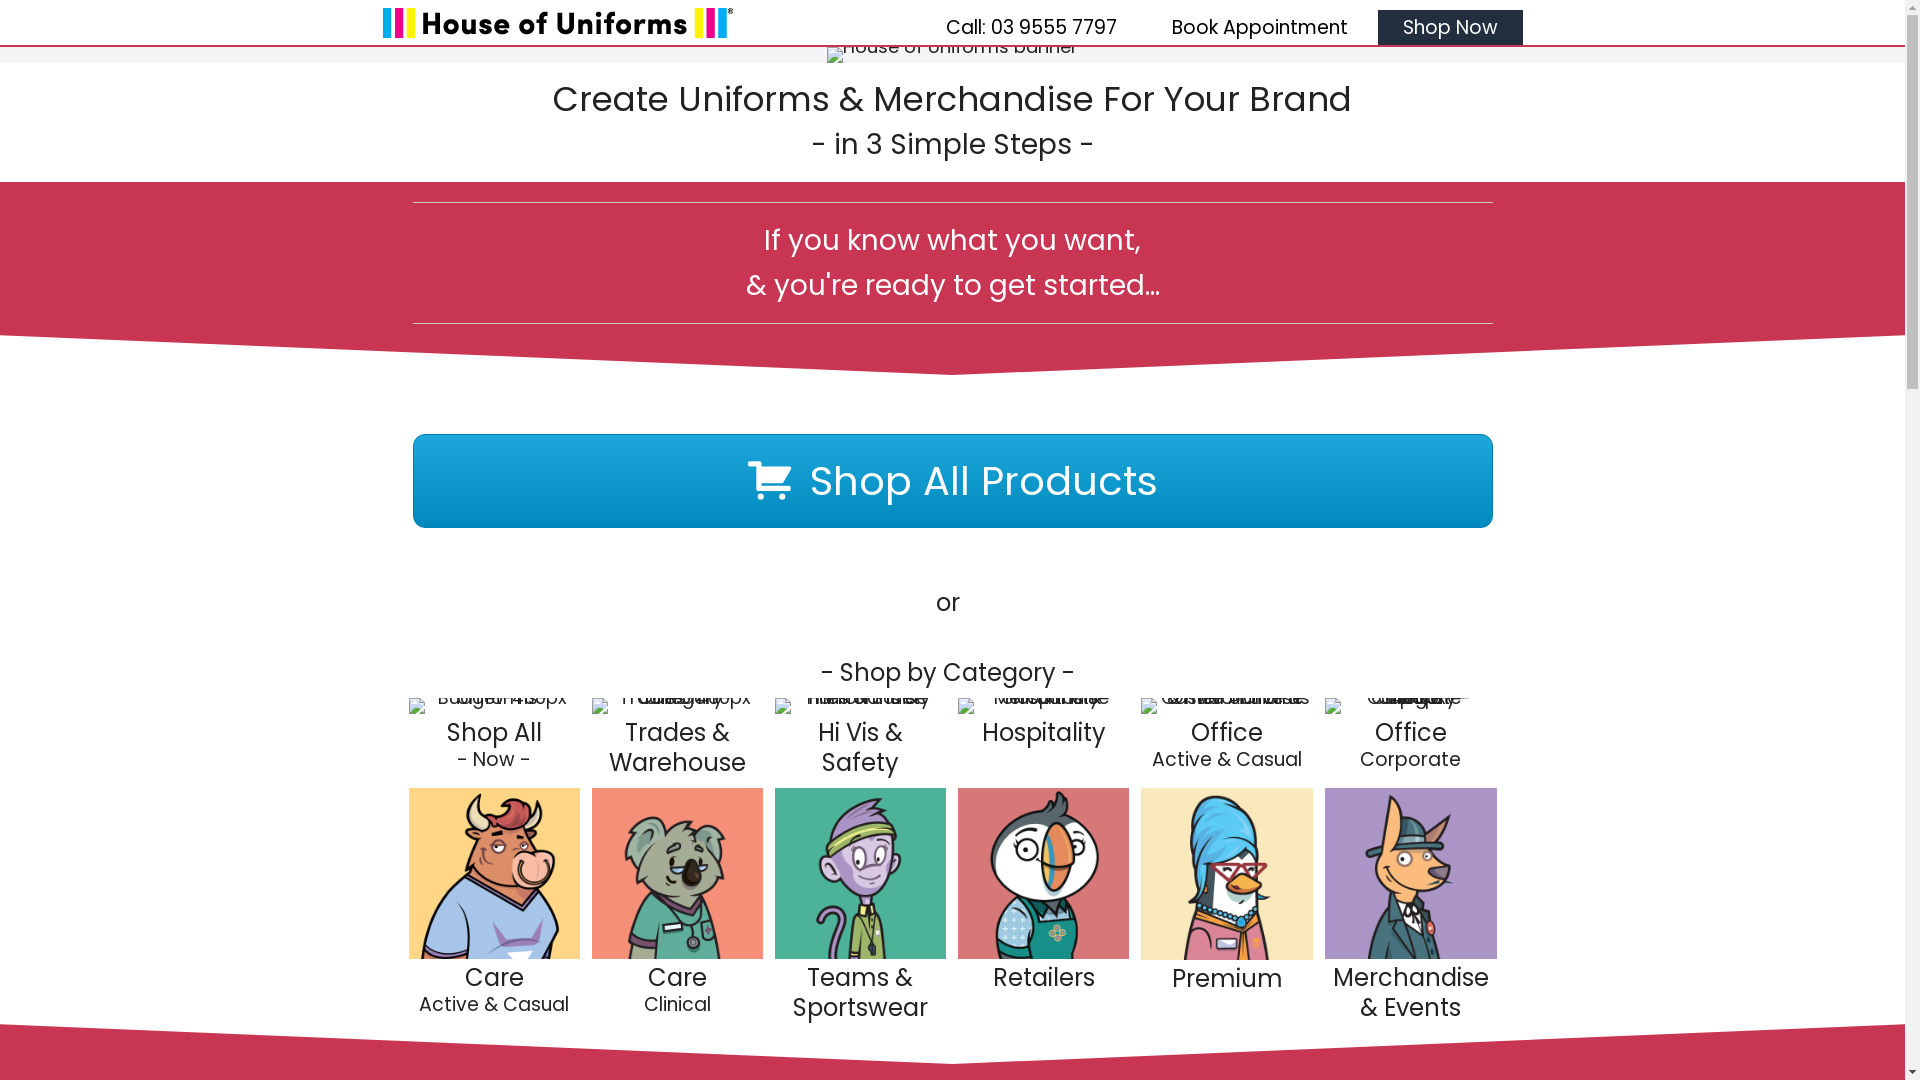 The image size is (1920, 1080). What do you see at coordinates (860, 706) in the screenshot?
I see `Uniforms-HiVis & Safety-1080px` at bounding box center [860, 706].